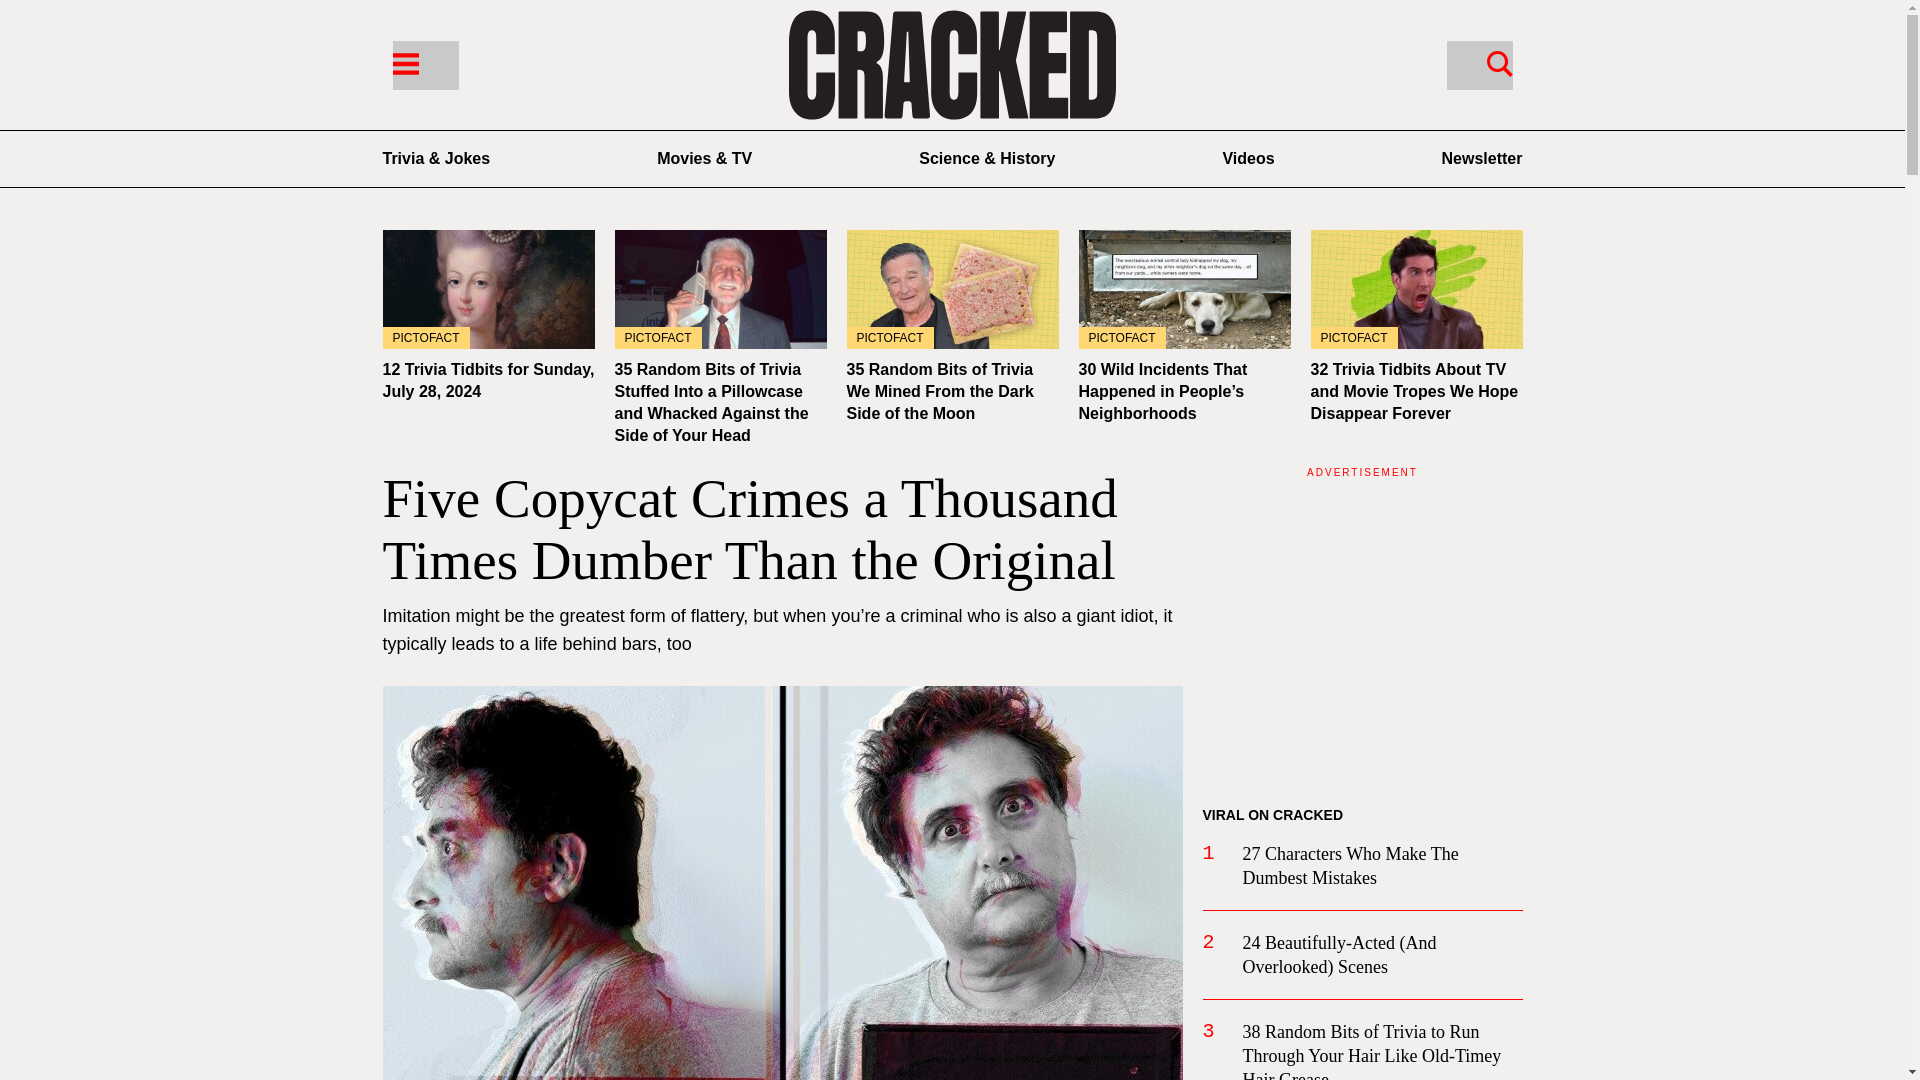  What do you see at coordinates (1184, 289) in the screenshot?
I see `PICTOFACT` at bounding box center [1184, 289].